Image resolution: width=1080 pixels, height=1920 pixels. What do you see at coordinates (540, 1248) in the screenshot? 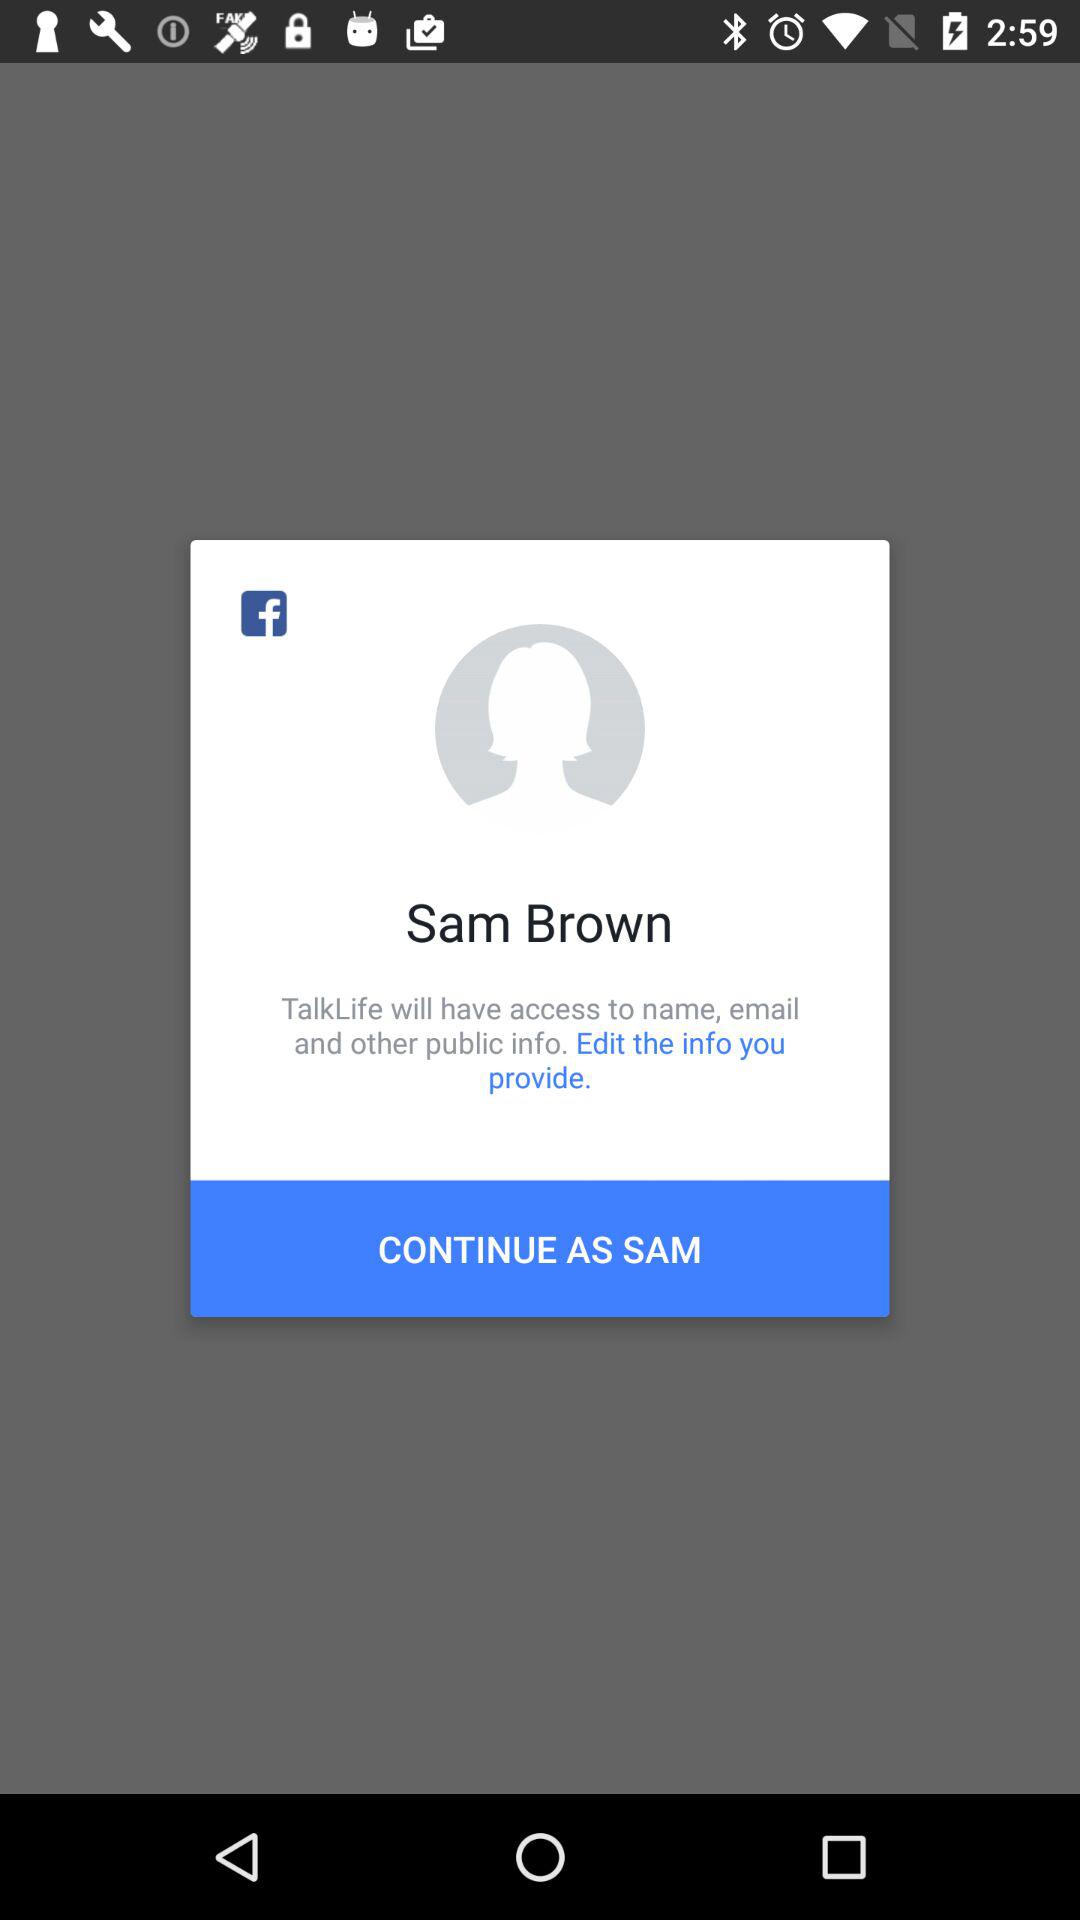
I see `choose the item below the talklife will have icon` at bounding box center [540, 1248].